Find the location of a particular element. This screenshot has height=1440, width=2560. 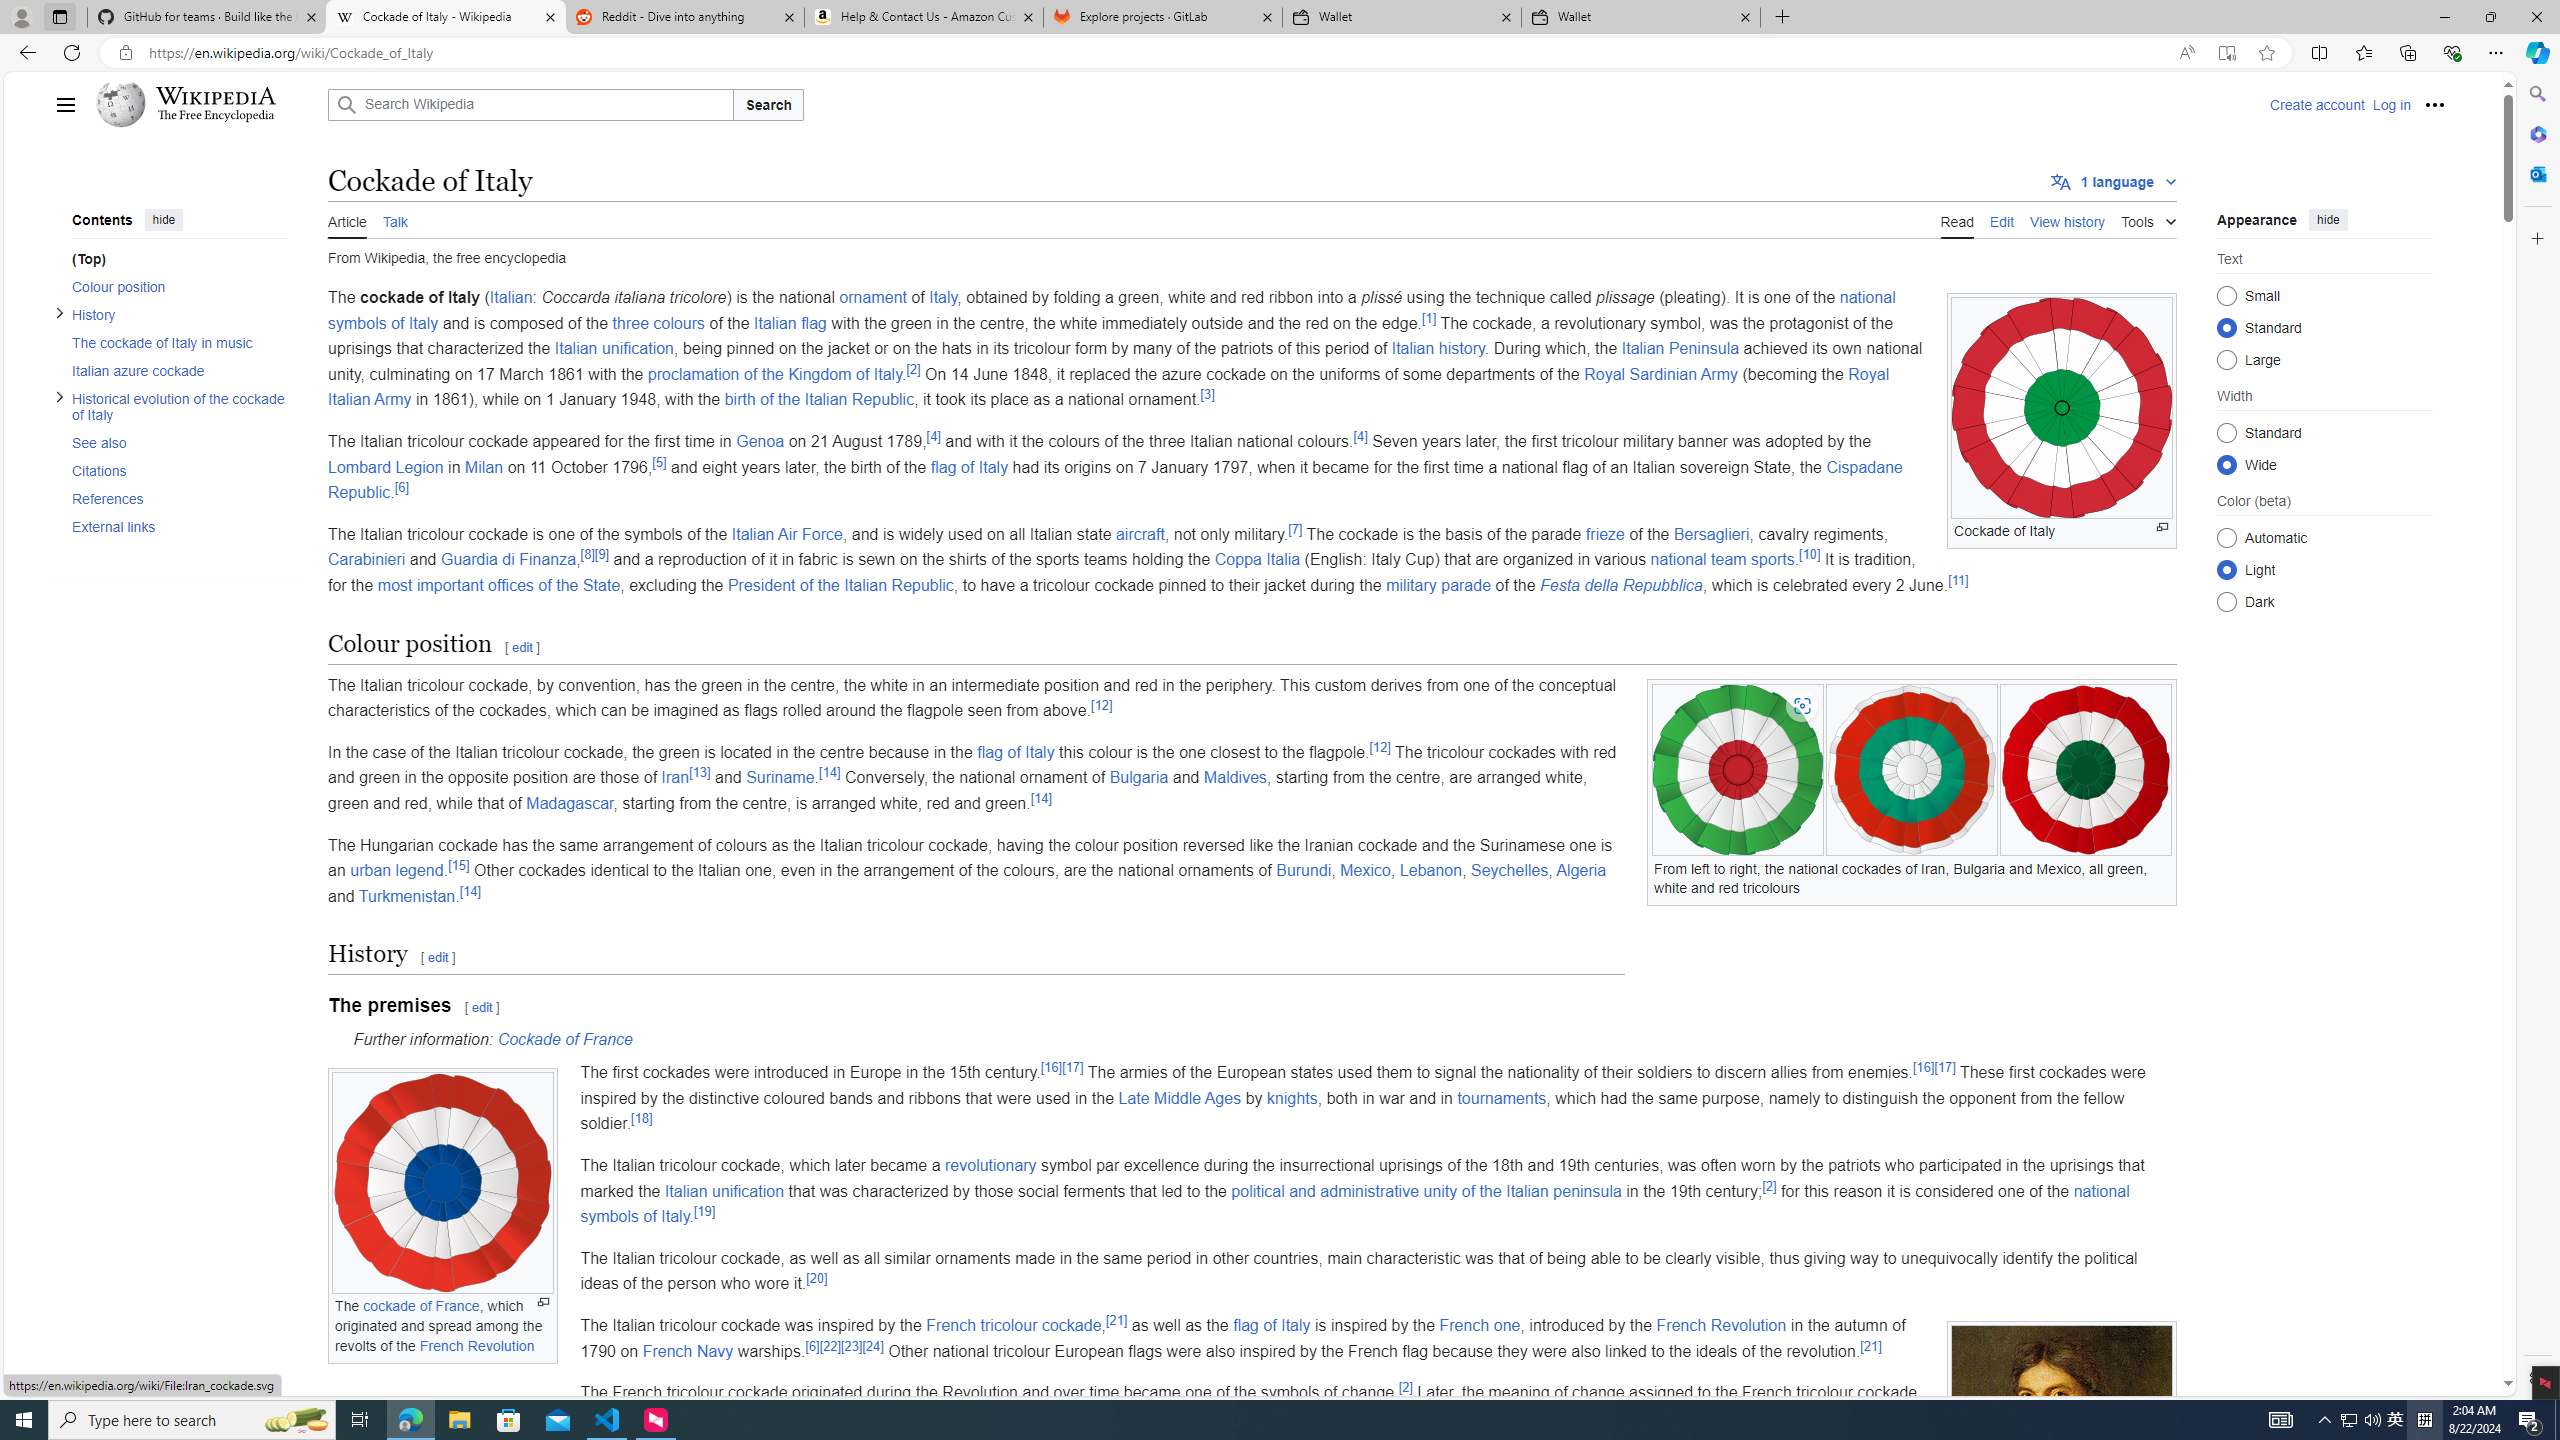

The cockade of Italy in music is located at coordinates (172, 342).